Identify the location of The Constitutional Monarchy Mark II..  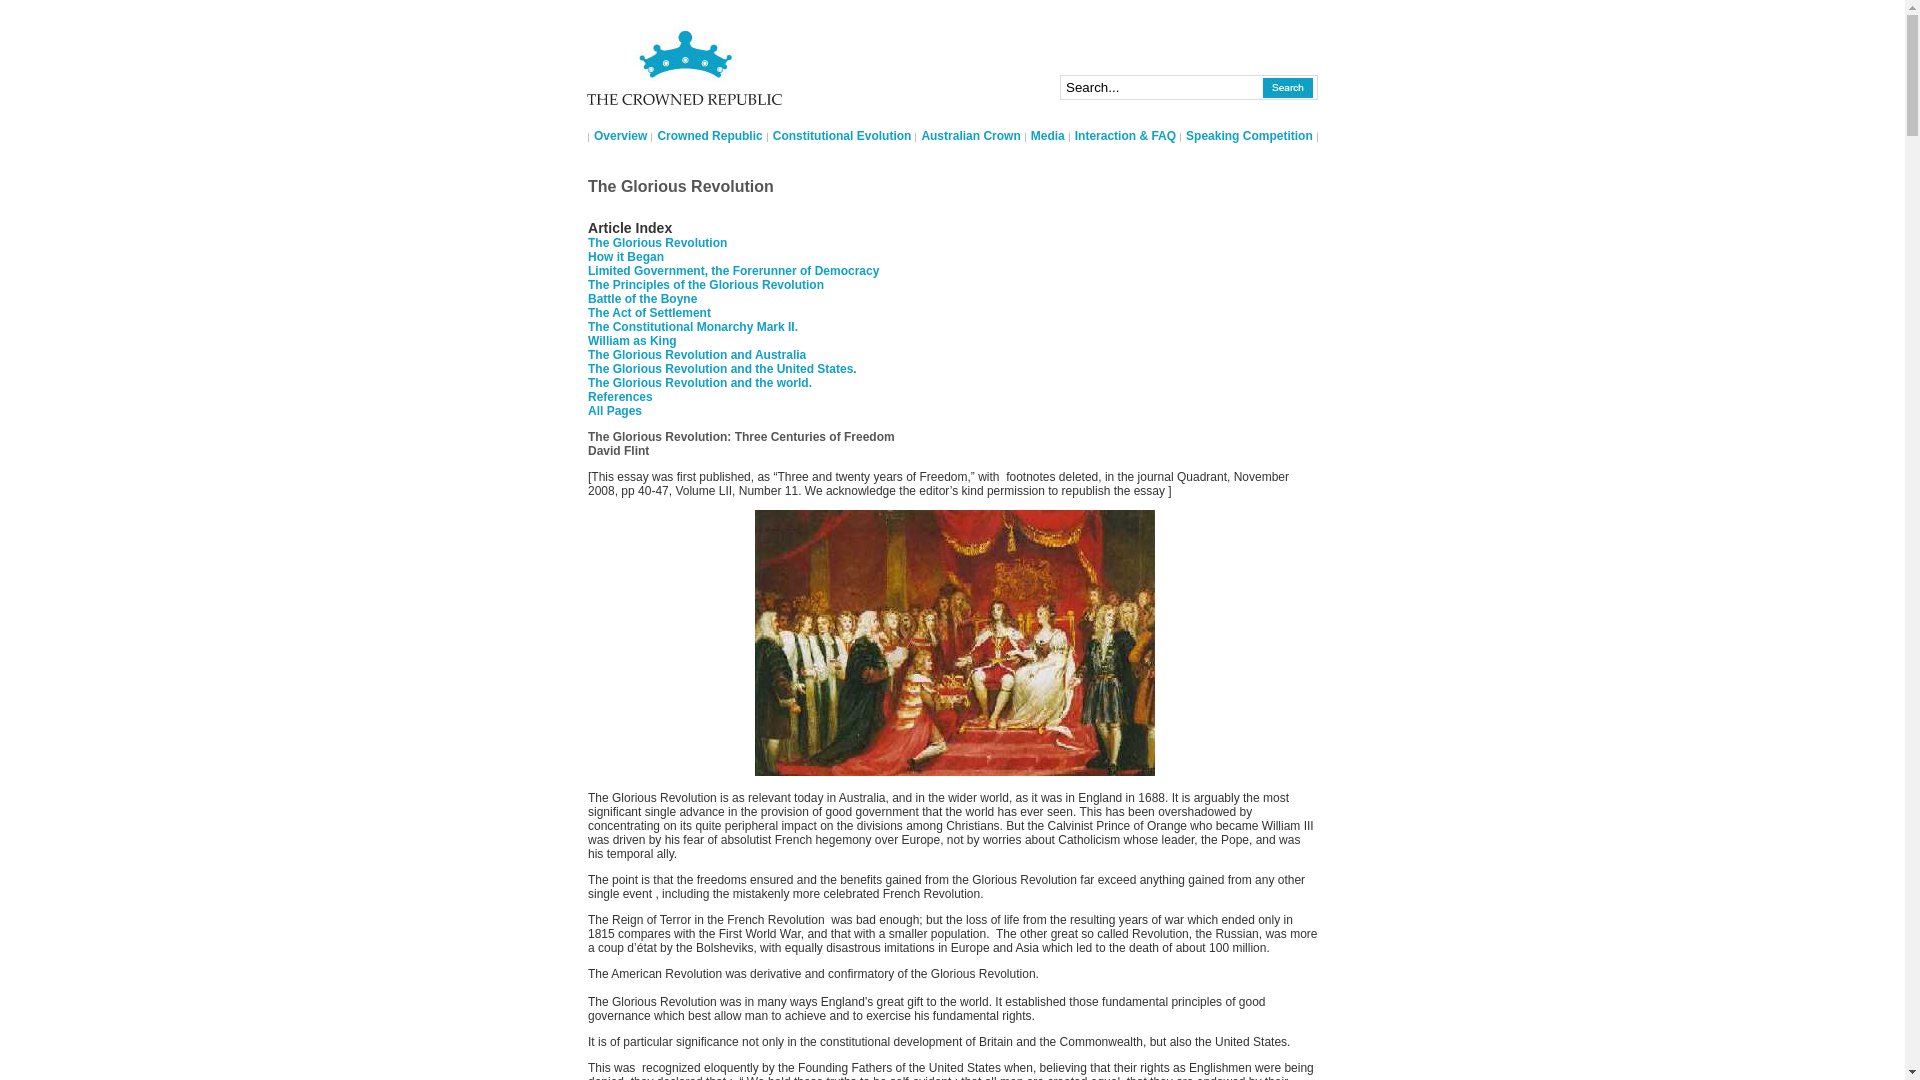
(693, 327).